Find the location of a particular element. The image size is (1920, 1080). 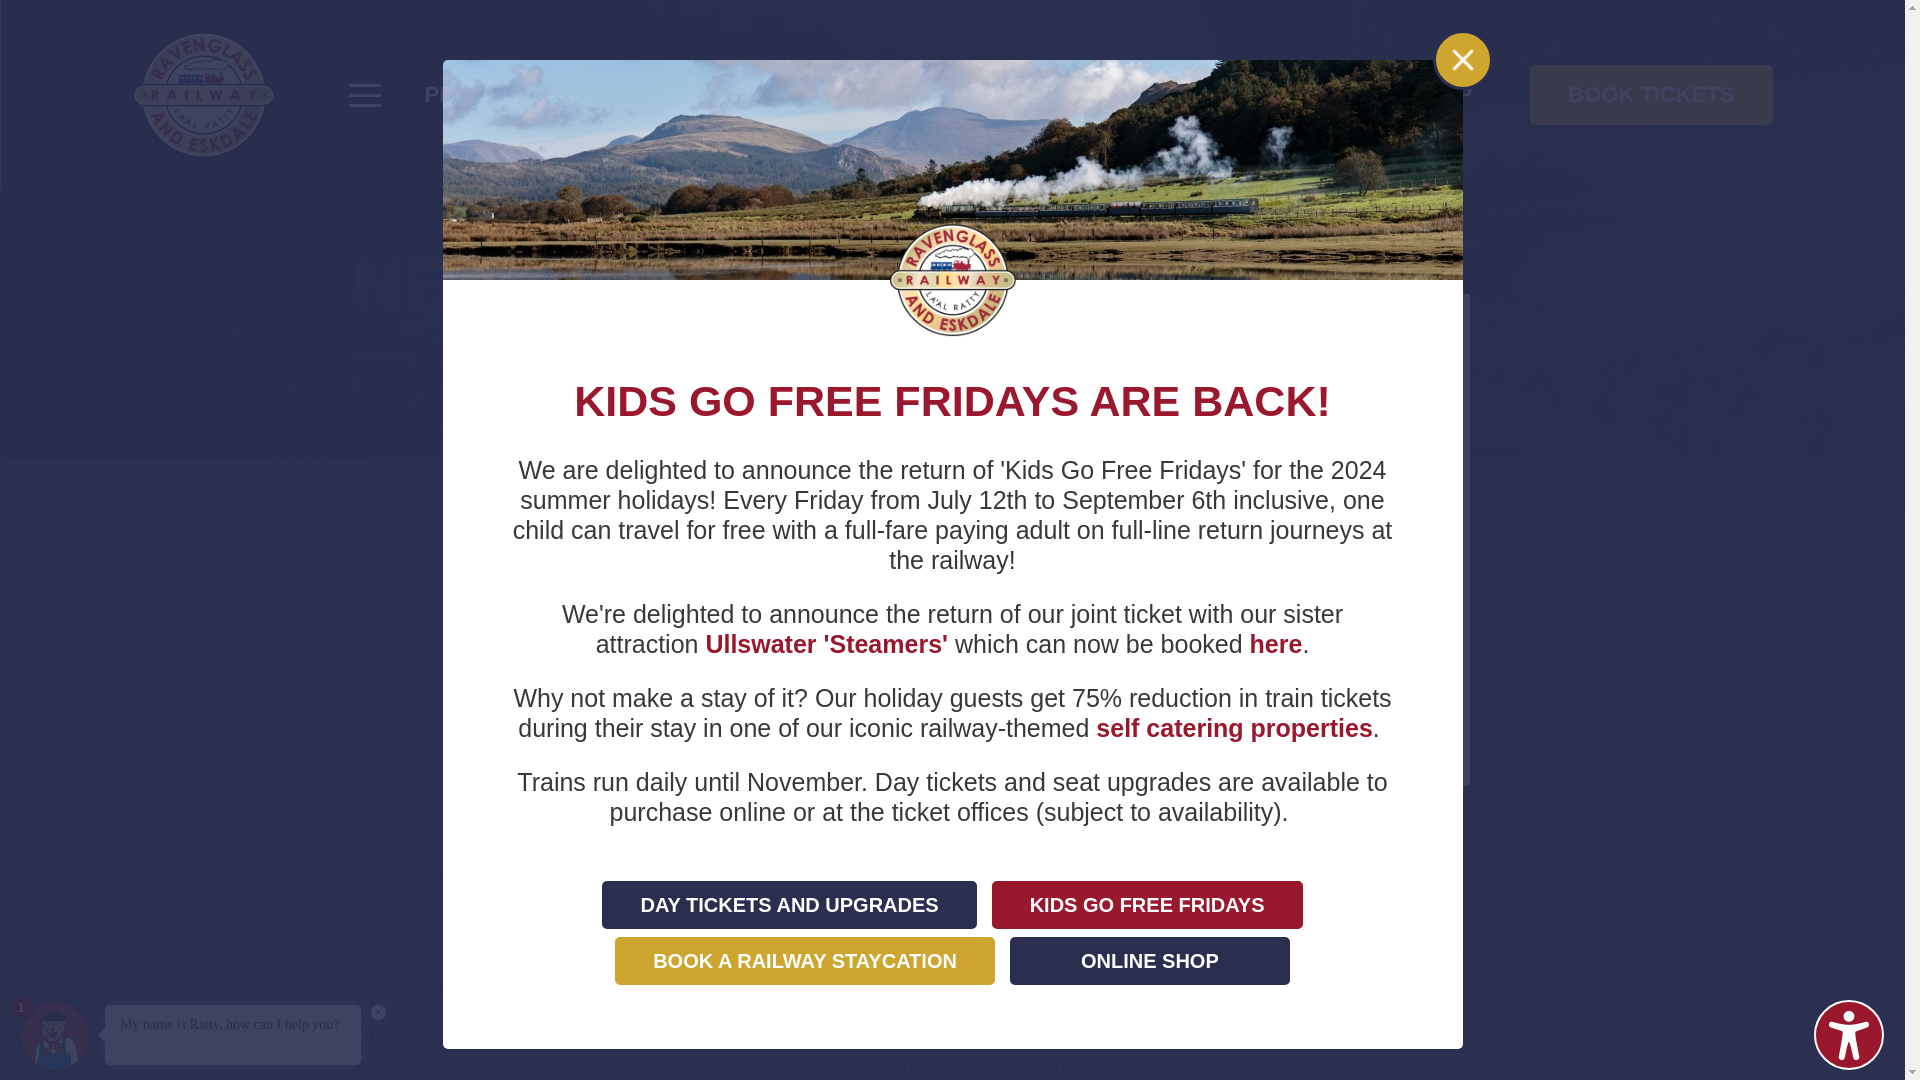

GIFT EXPERIENCES is located at coordinates (1263, 94).